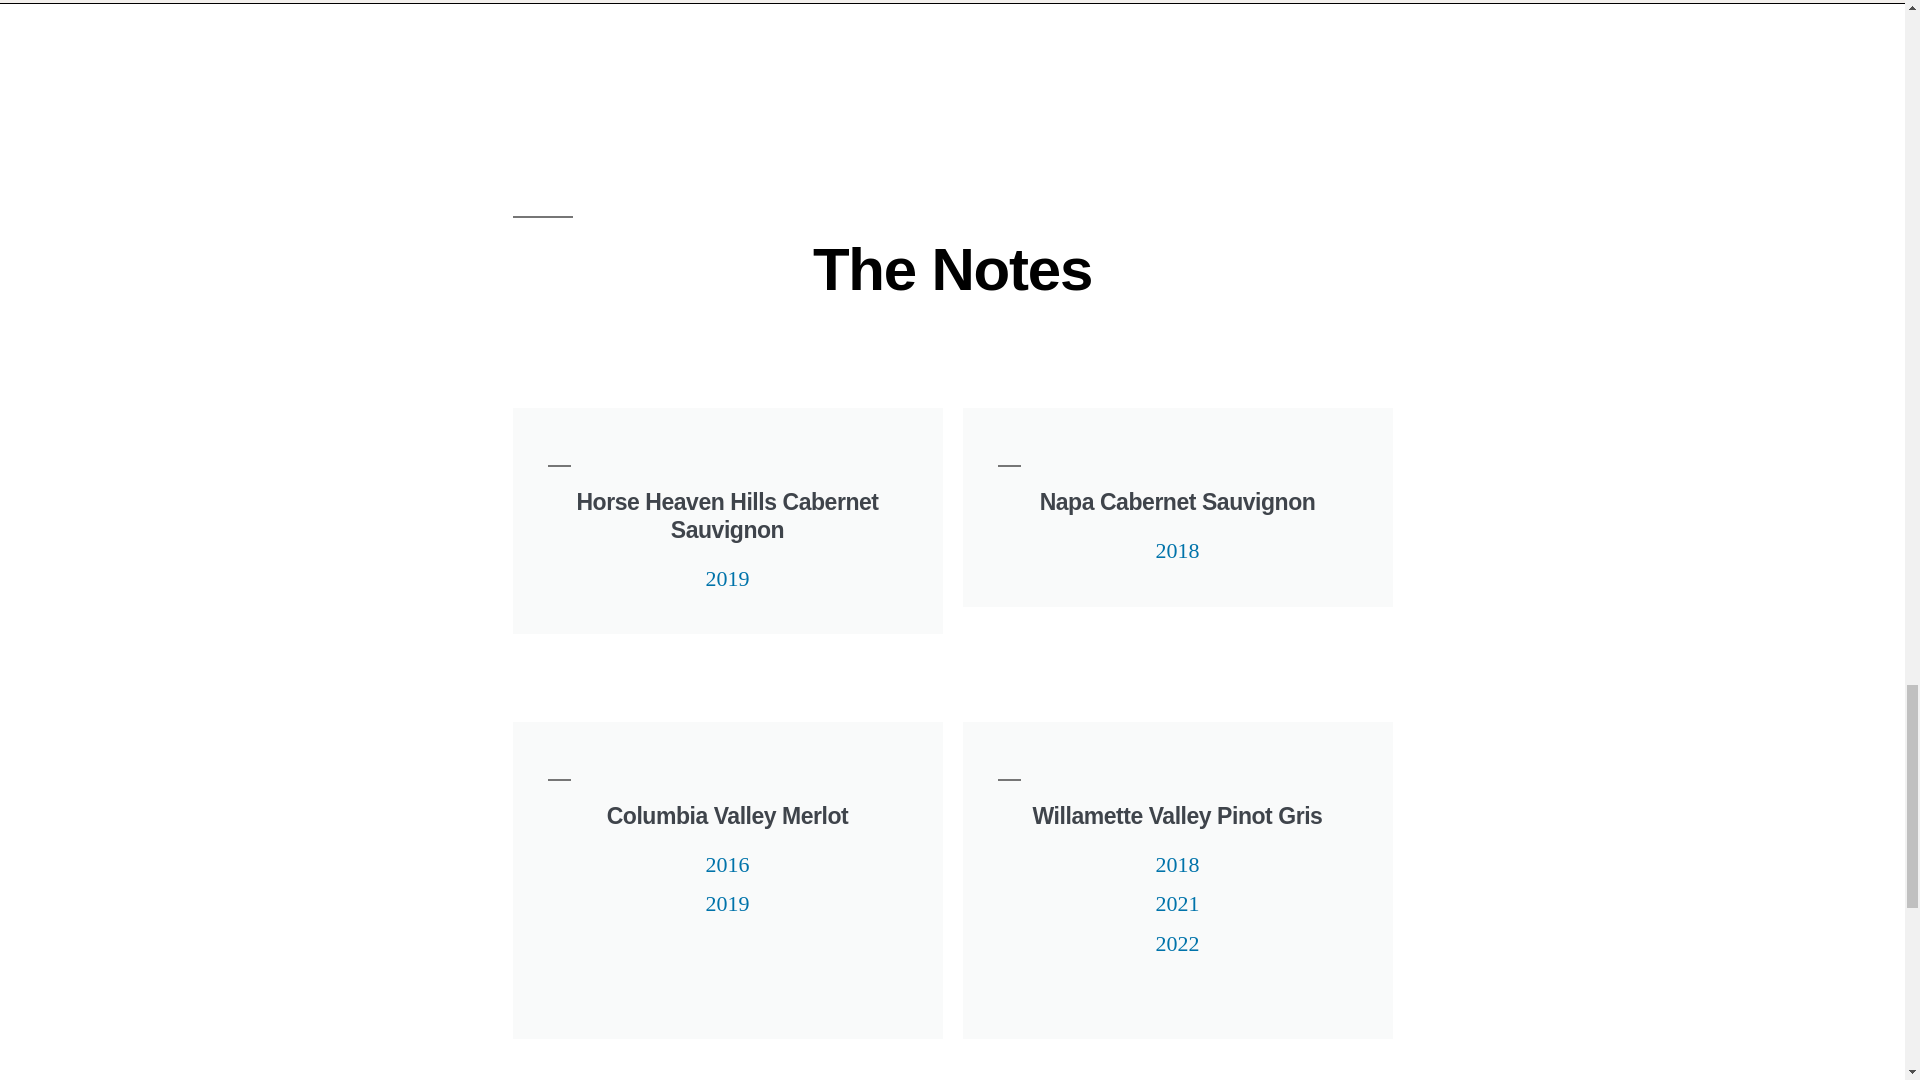 The width and height of the screenshot is (1920, 1080). Describe the element at coordinates (1178, 904) in the screenshot. I see `2021` at that location.